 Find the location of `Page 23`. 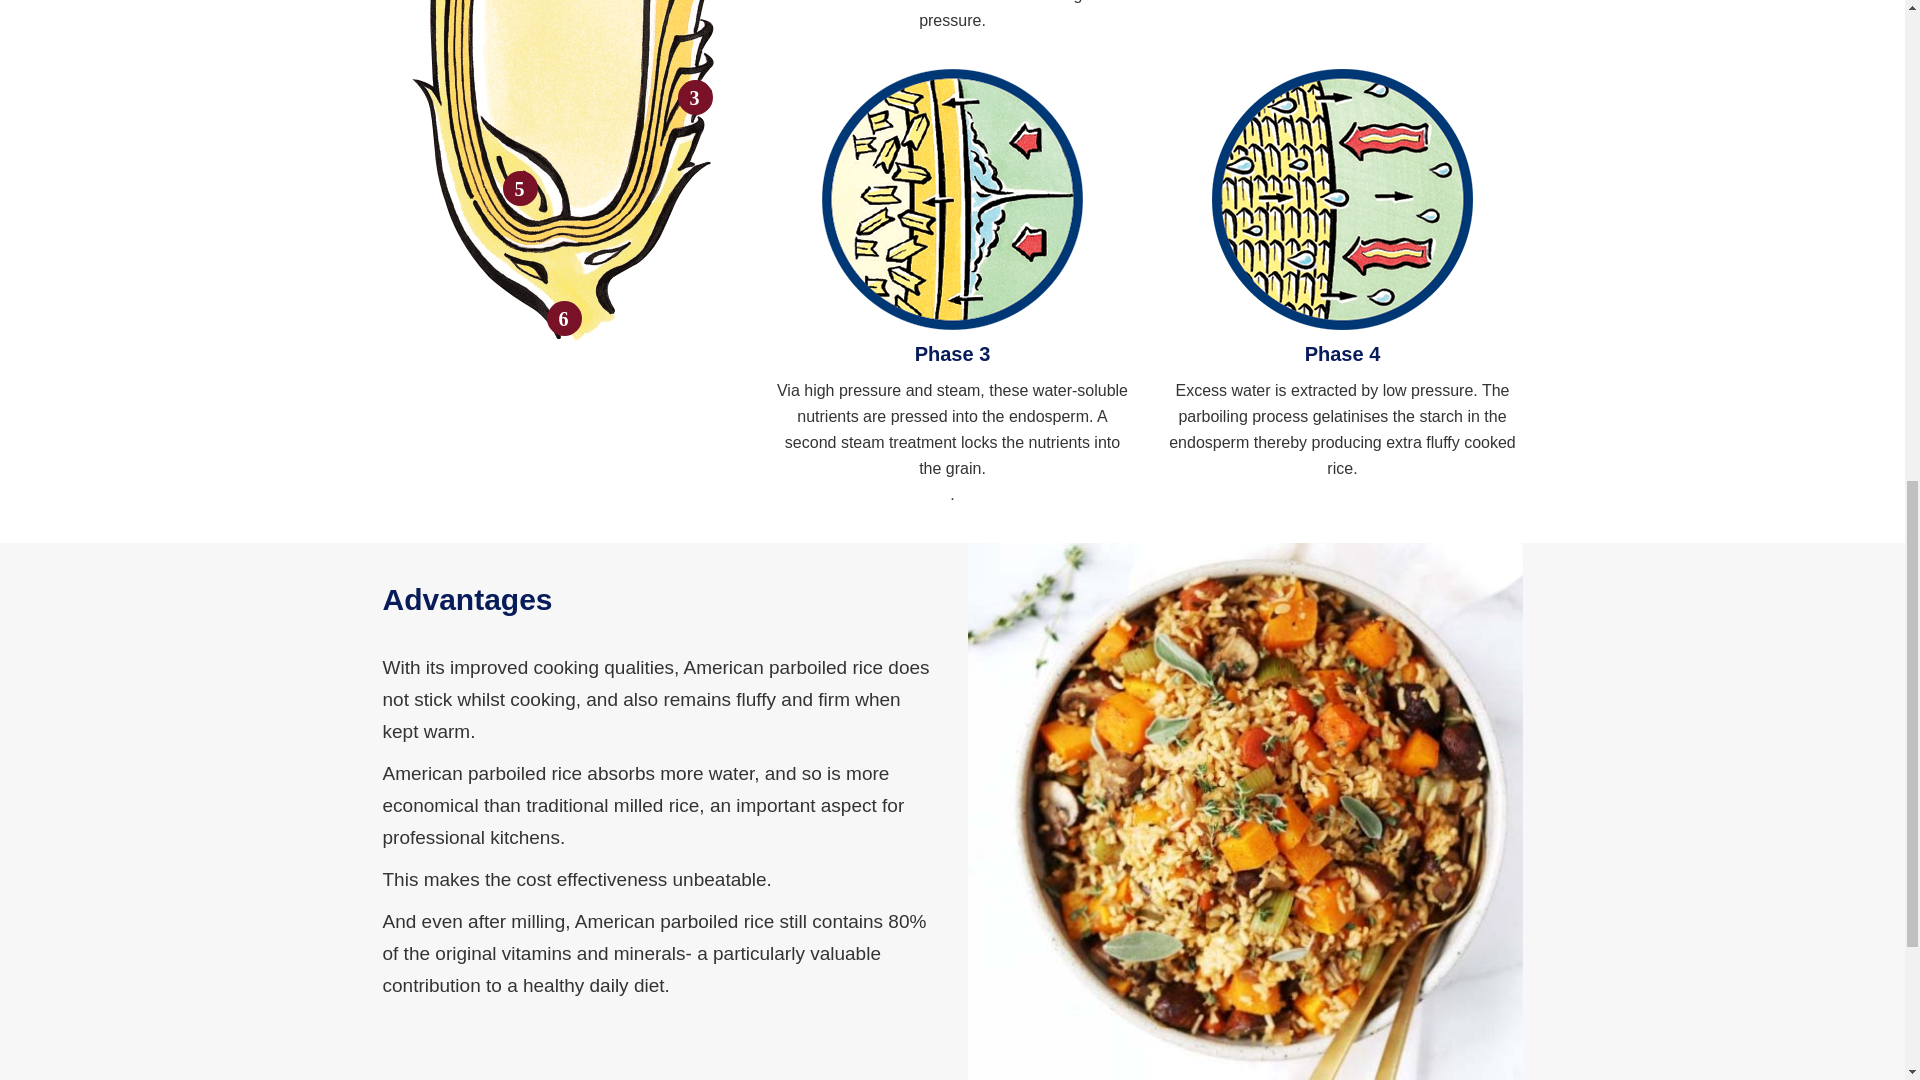

Page 23 is located at coordinates (1342, 430).